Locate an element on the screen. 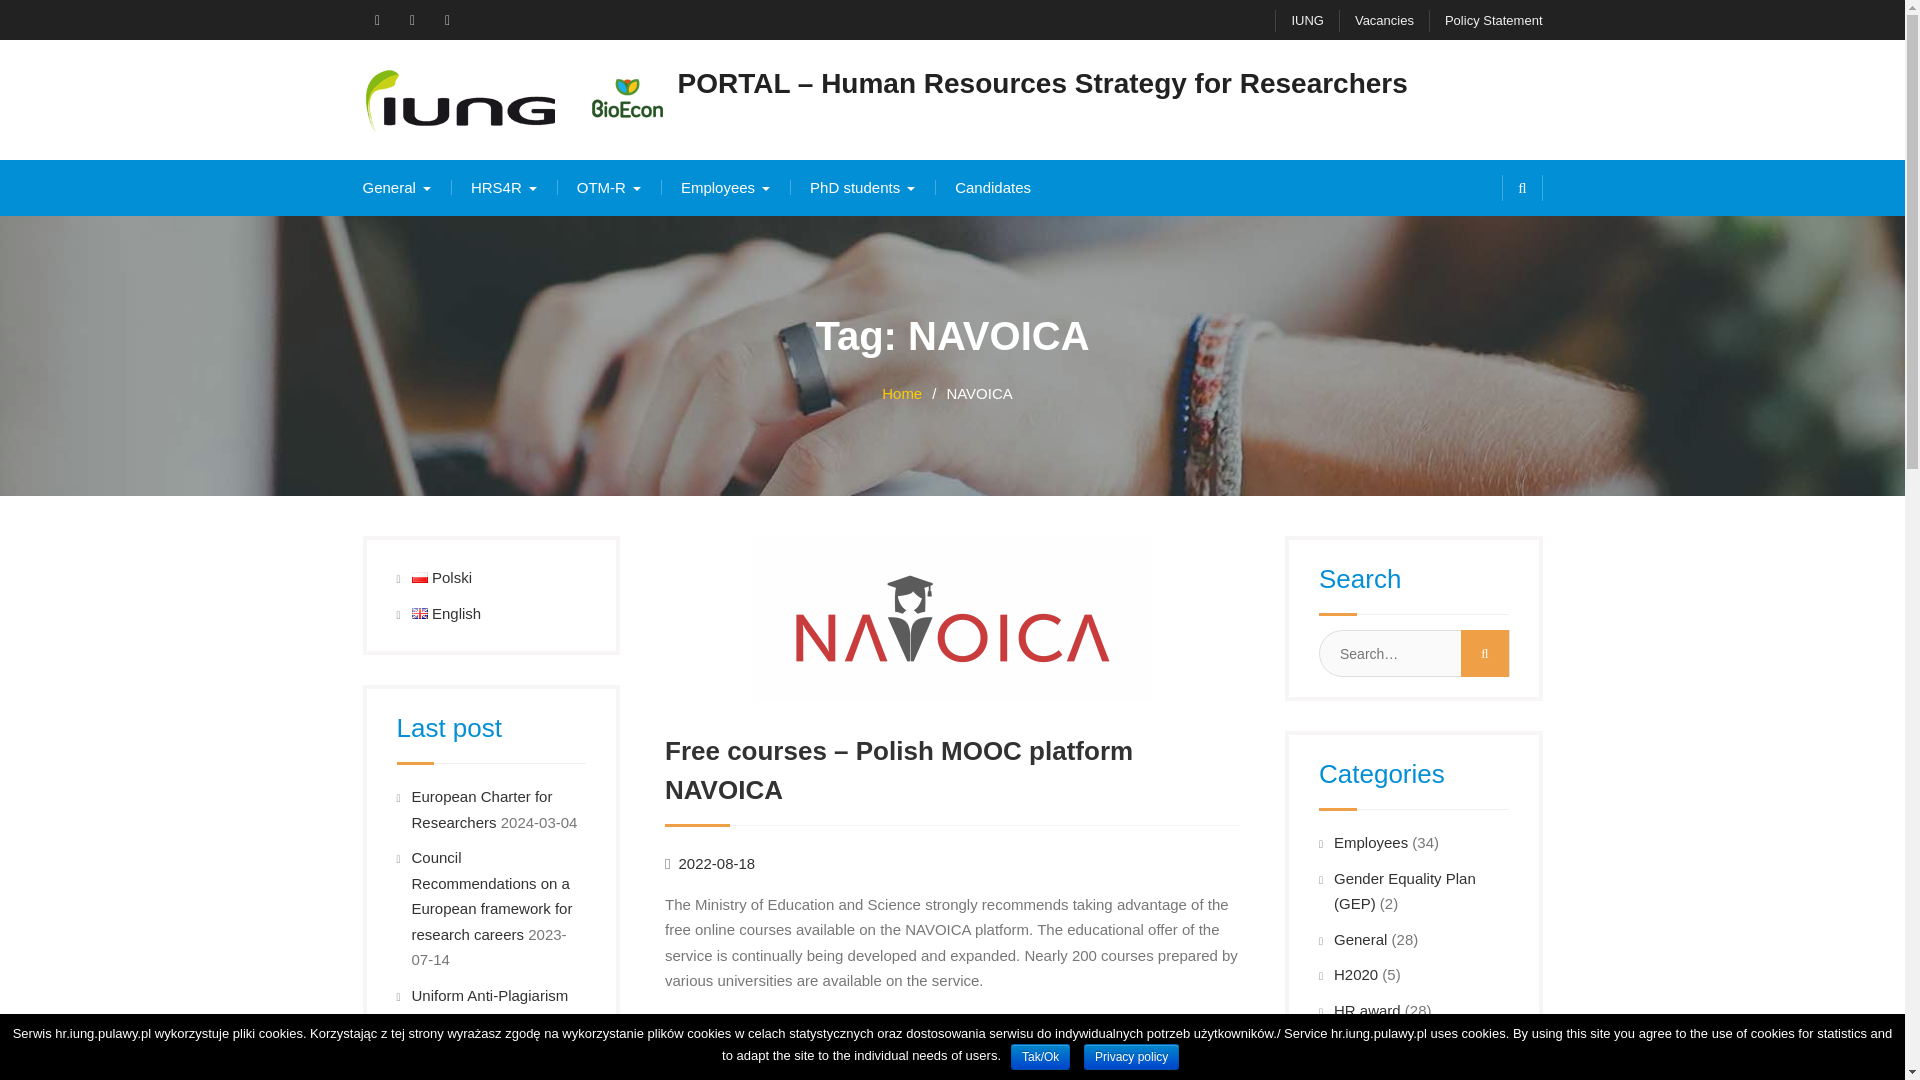 This screenshot has width=1920, height=1080. English is located at coordinates (420, 613).